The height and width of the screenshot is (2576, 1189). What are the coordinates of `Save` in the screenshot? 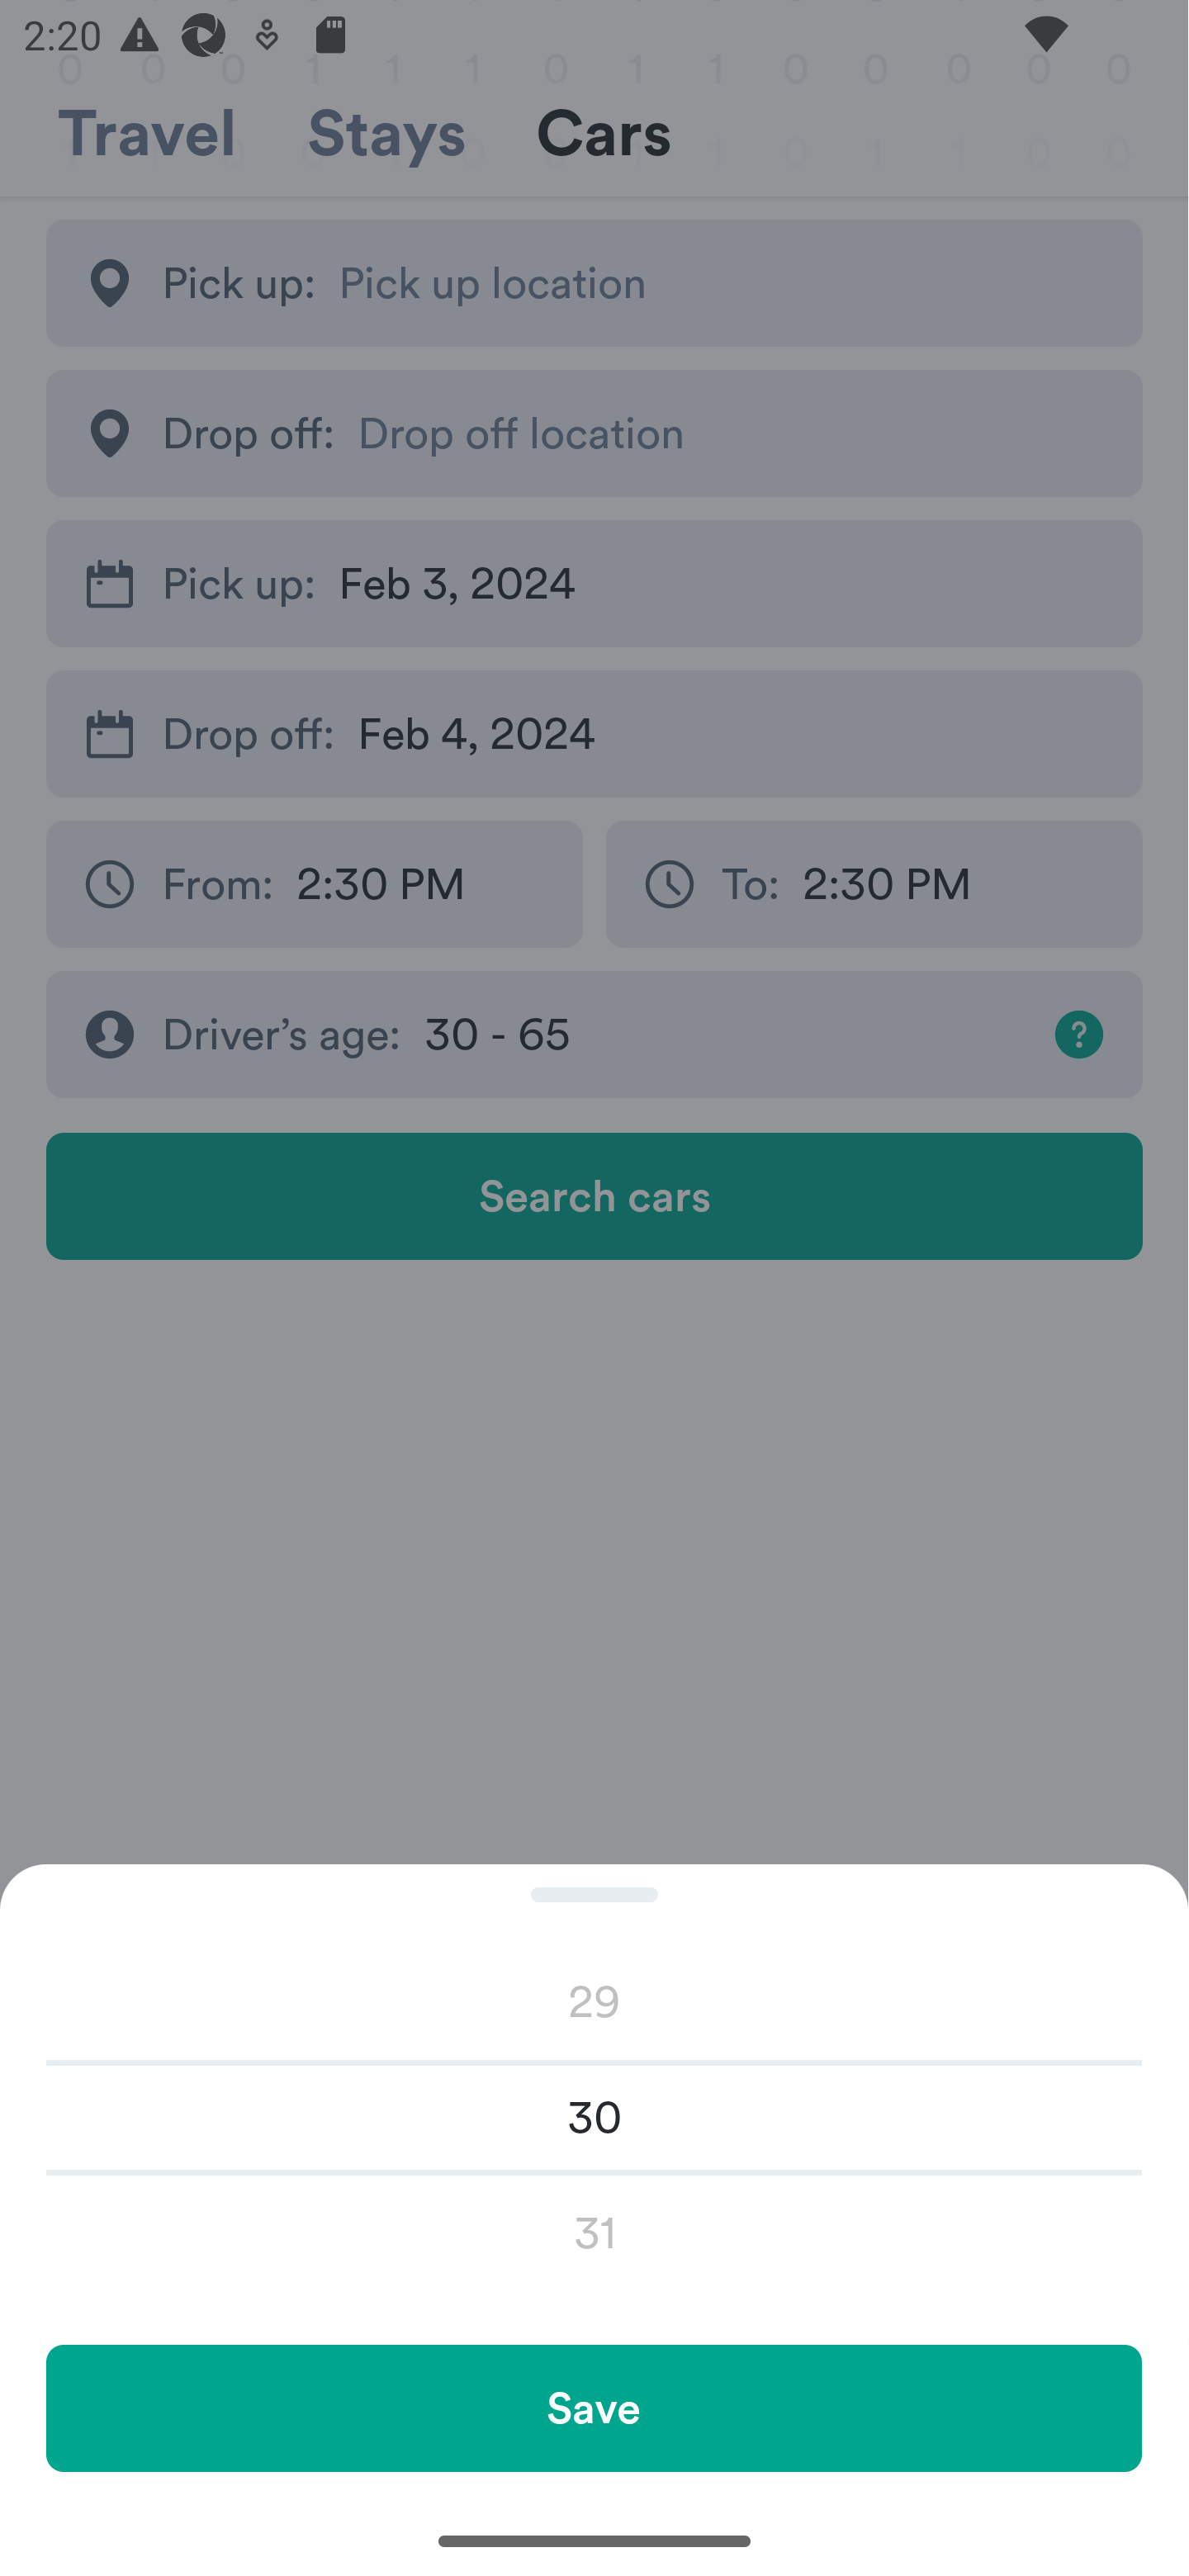 It's located at (594, 2408).